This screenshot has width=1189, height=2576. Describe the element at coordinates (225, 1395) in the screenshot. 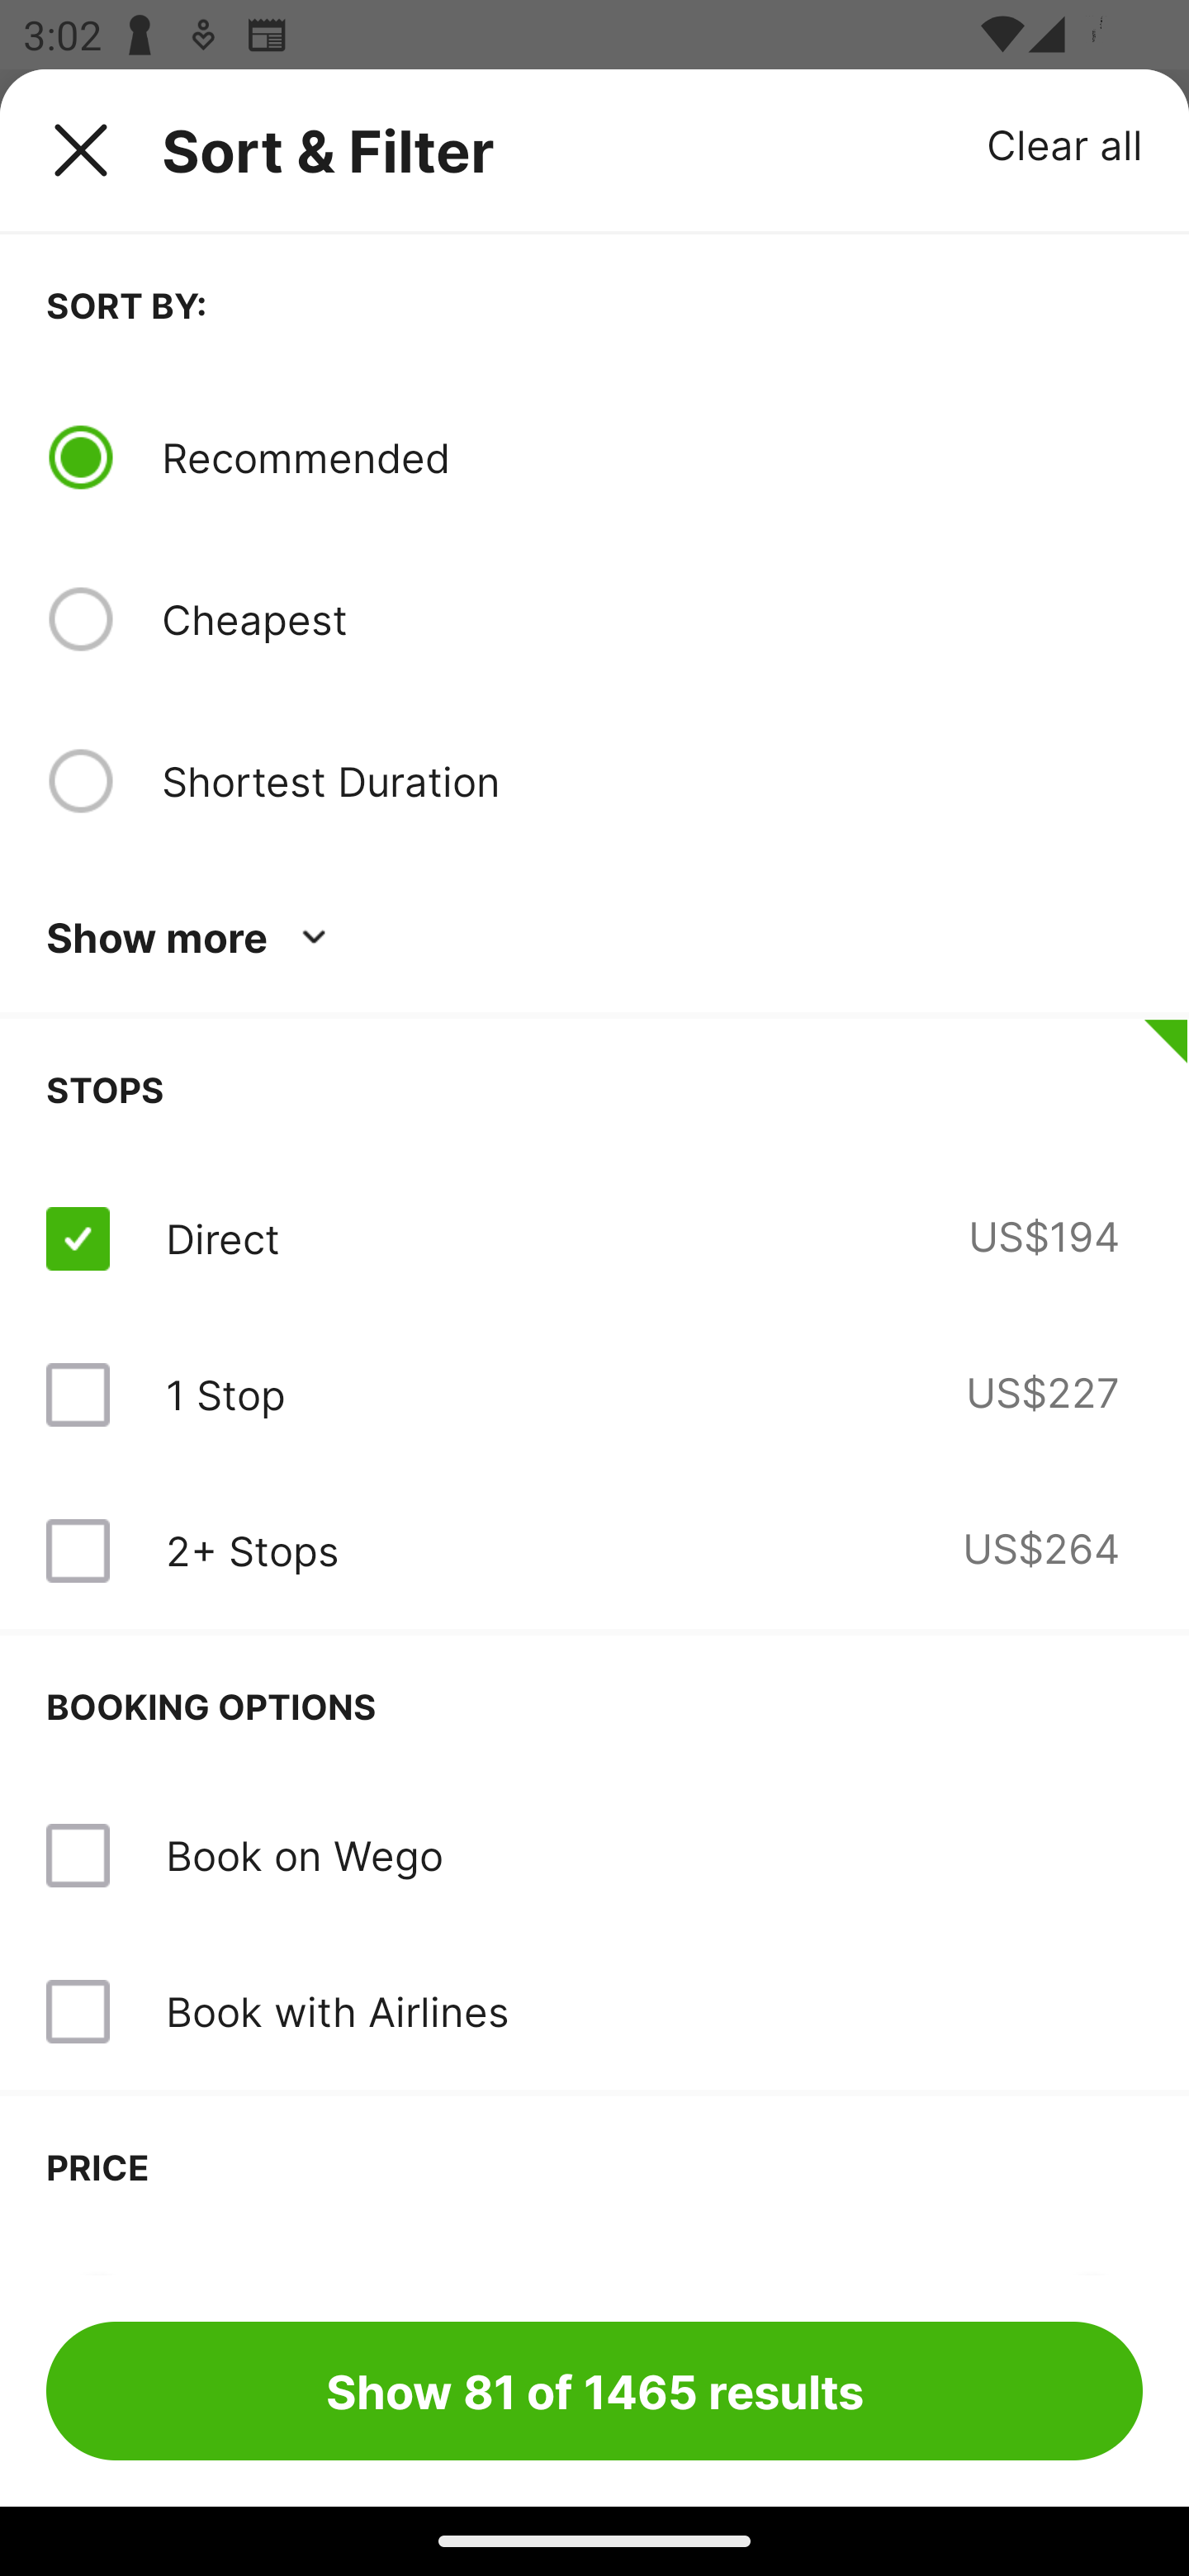

I see `1 Stop` at that location.